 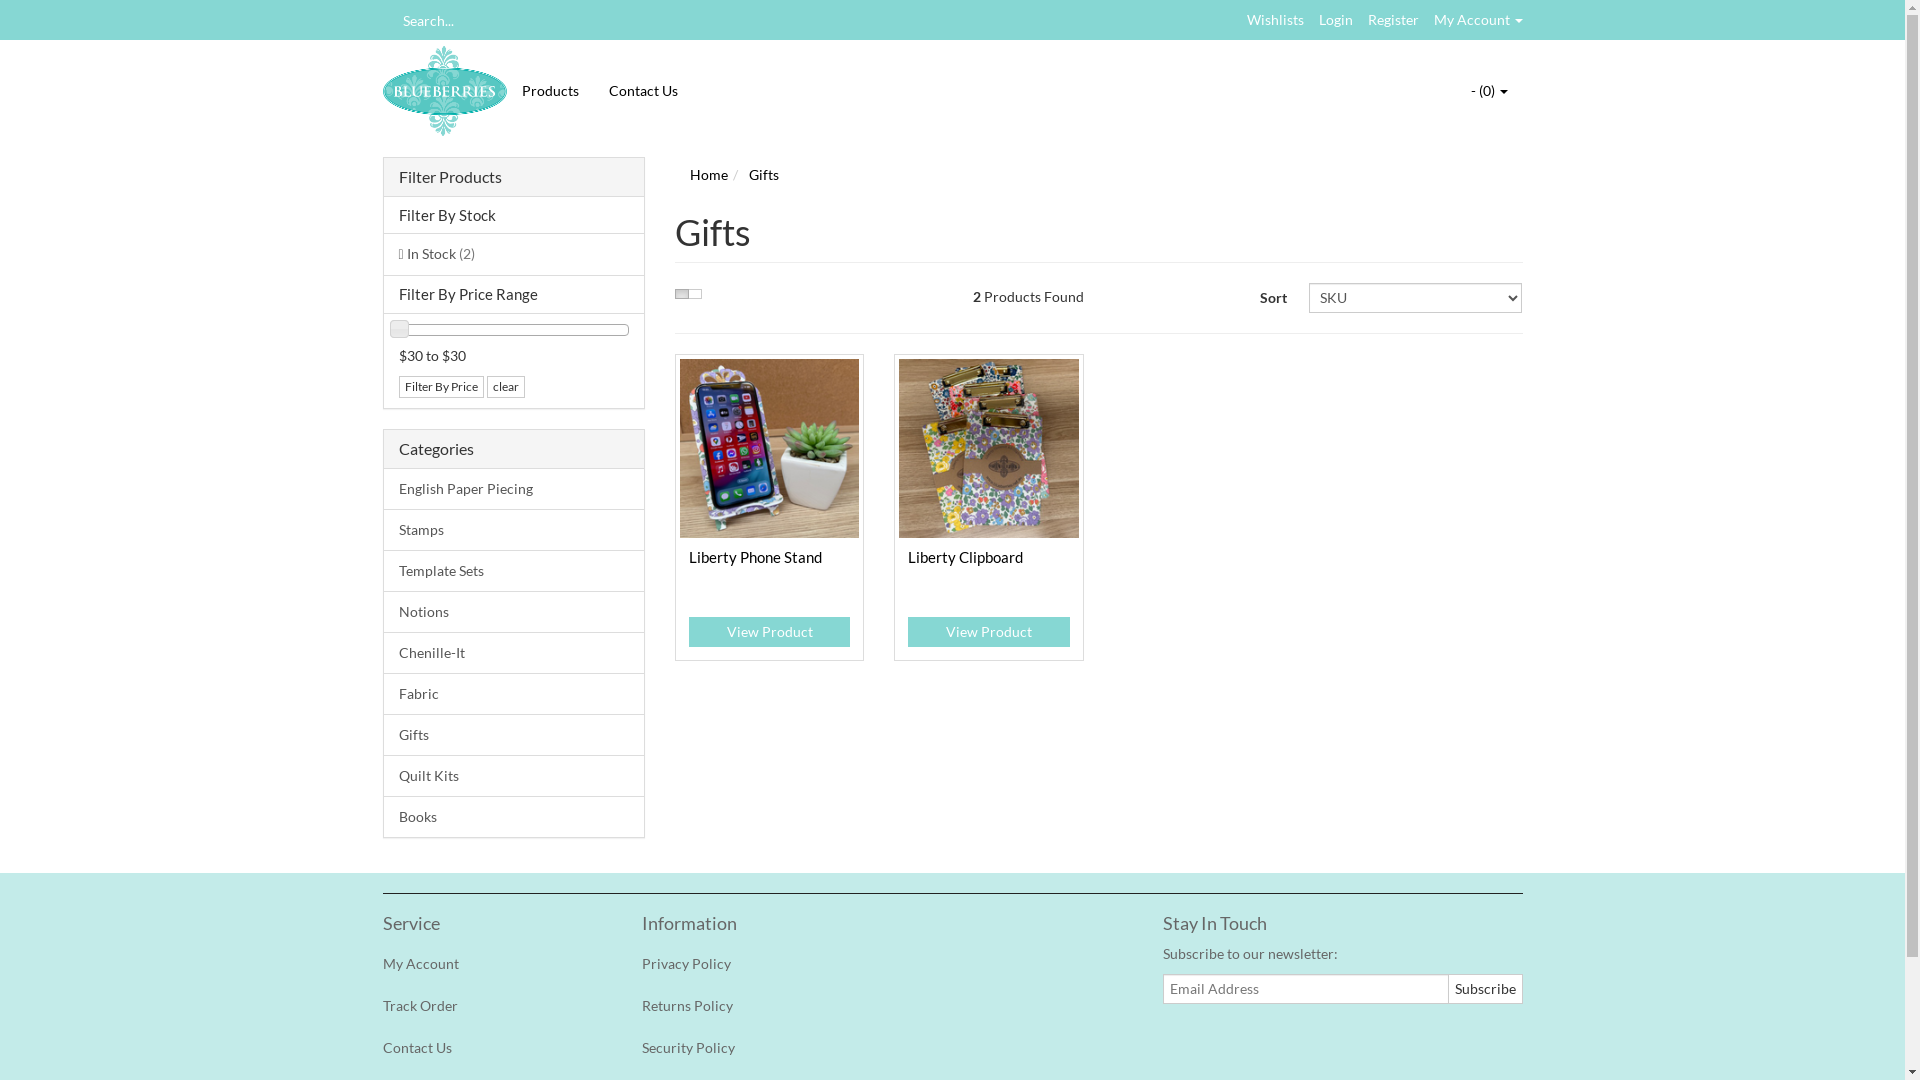 What do you see at coordinates (750, 964) in the screenshot?
I see `Privacy Policy` at bounding box center [750, 964].